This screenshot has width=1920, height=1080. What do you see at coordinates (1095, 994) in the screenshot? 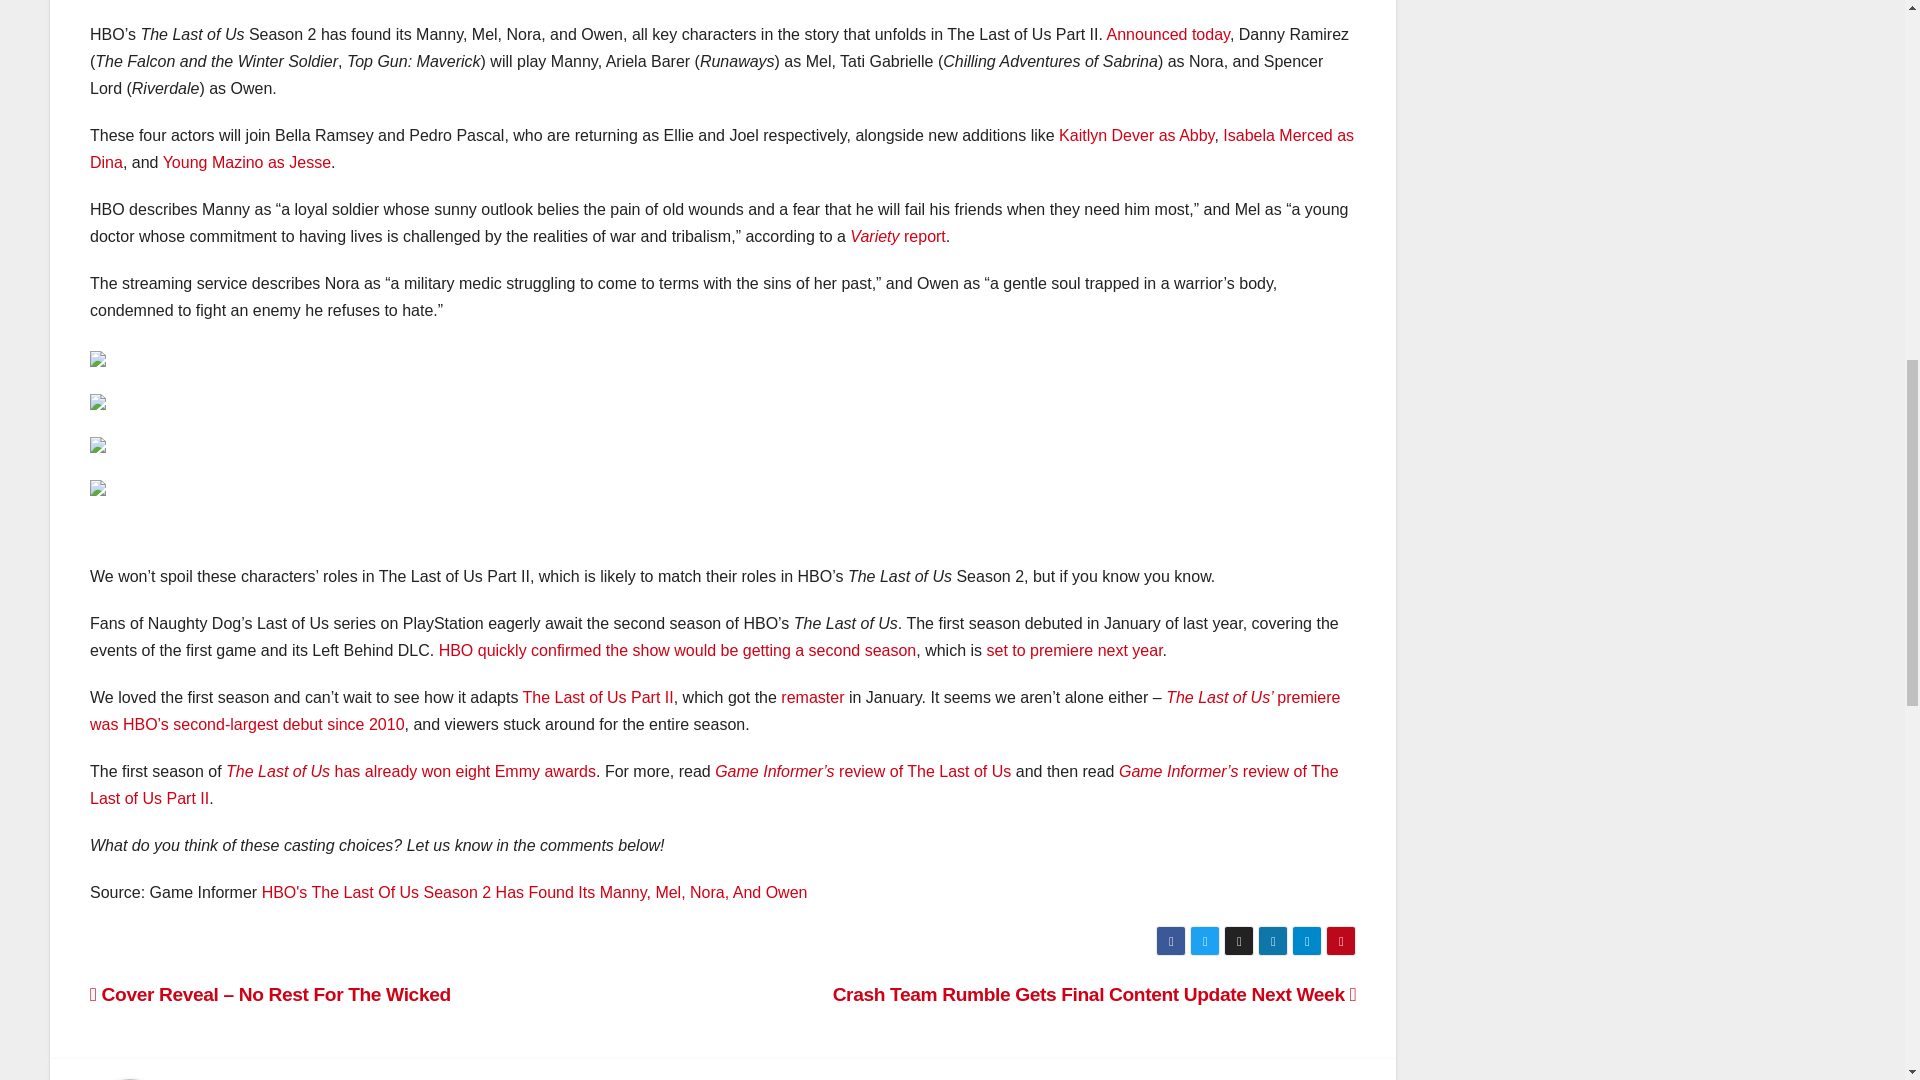
I see `Crash Team Rumble Gets Final Content Update Next Week` at bounding box center [1095, 994].